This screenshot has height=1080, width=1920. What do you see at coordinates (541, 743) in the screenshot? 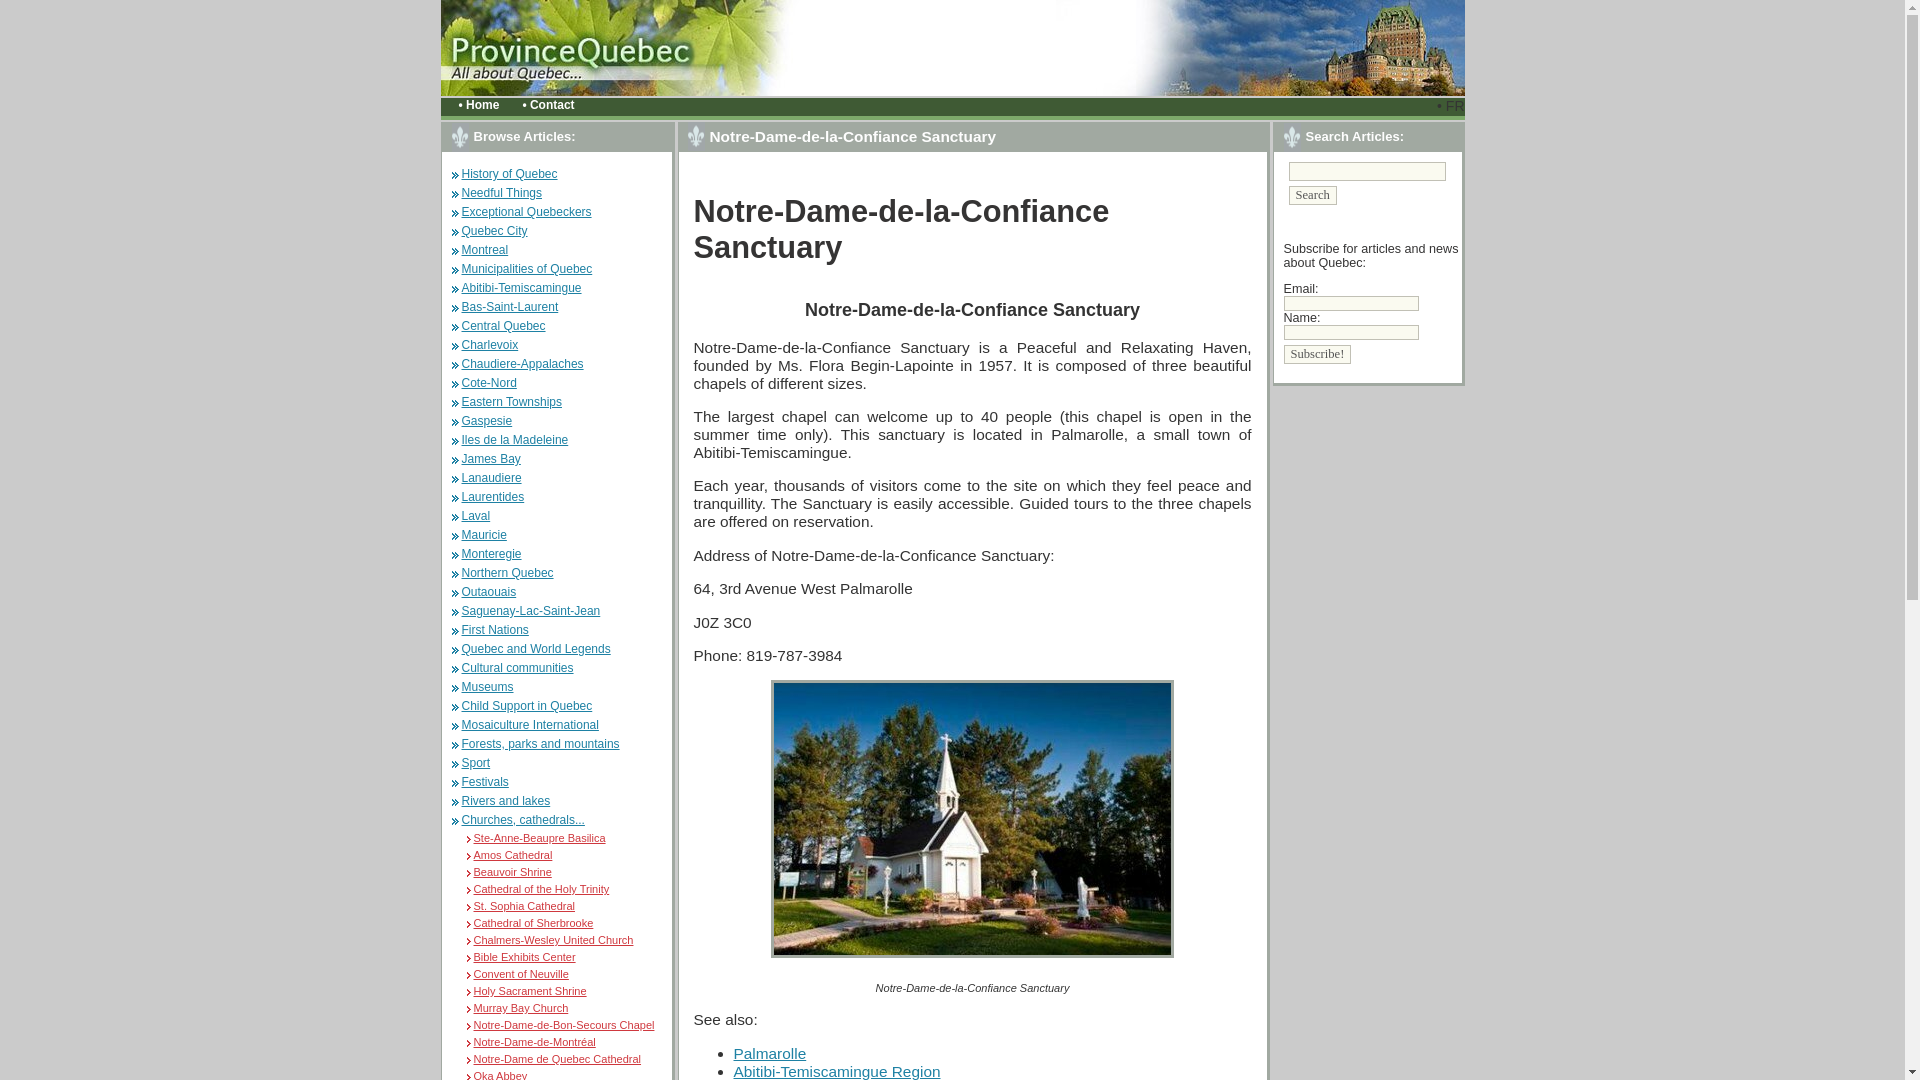
I see `Forests, parks and mountains` at bounding box center [541, 743].